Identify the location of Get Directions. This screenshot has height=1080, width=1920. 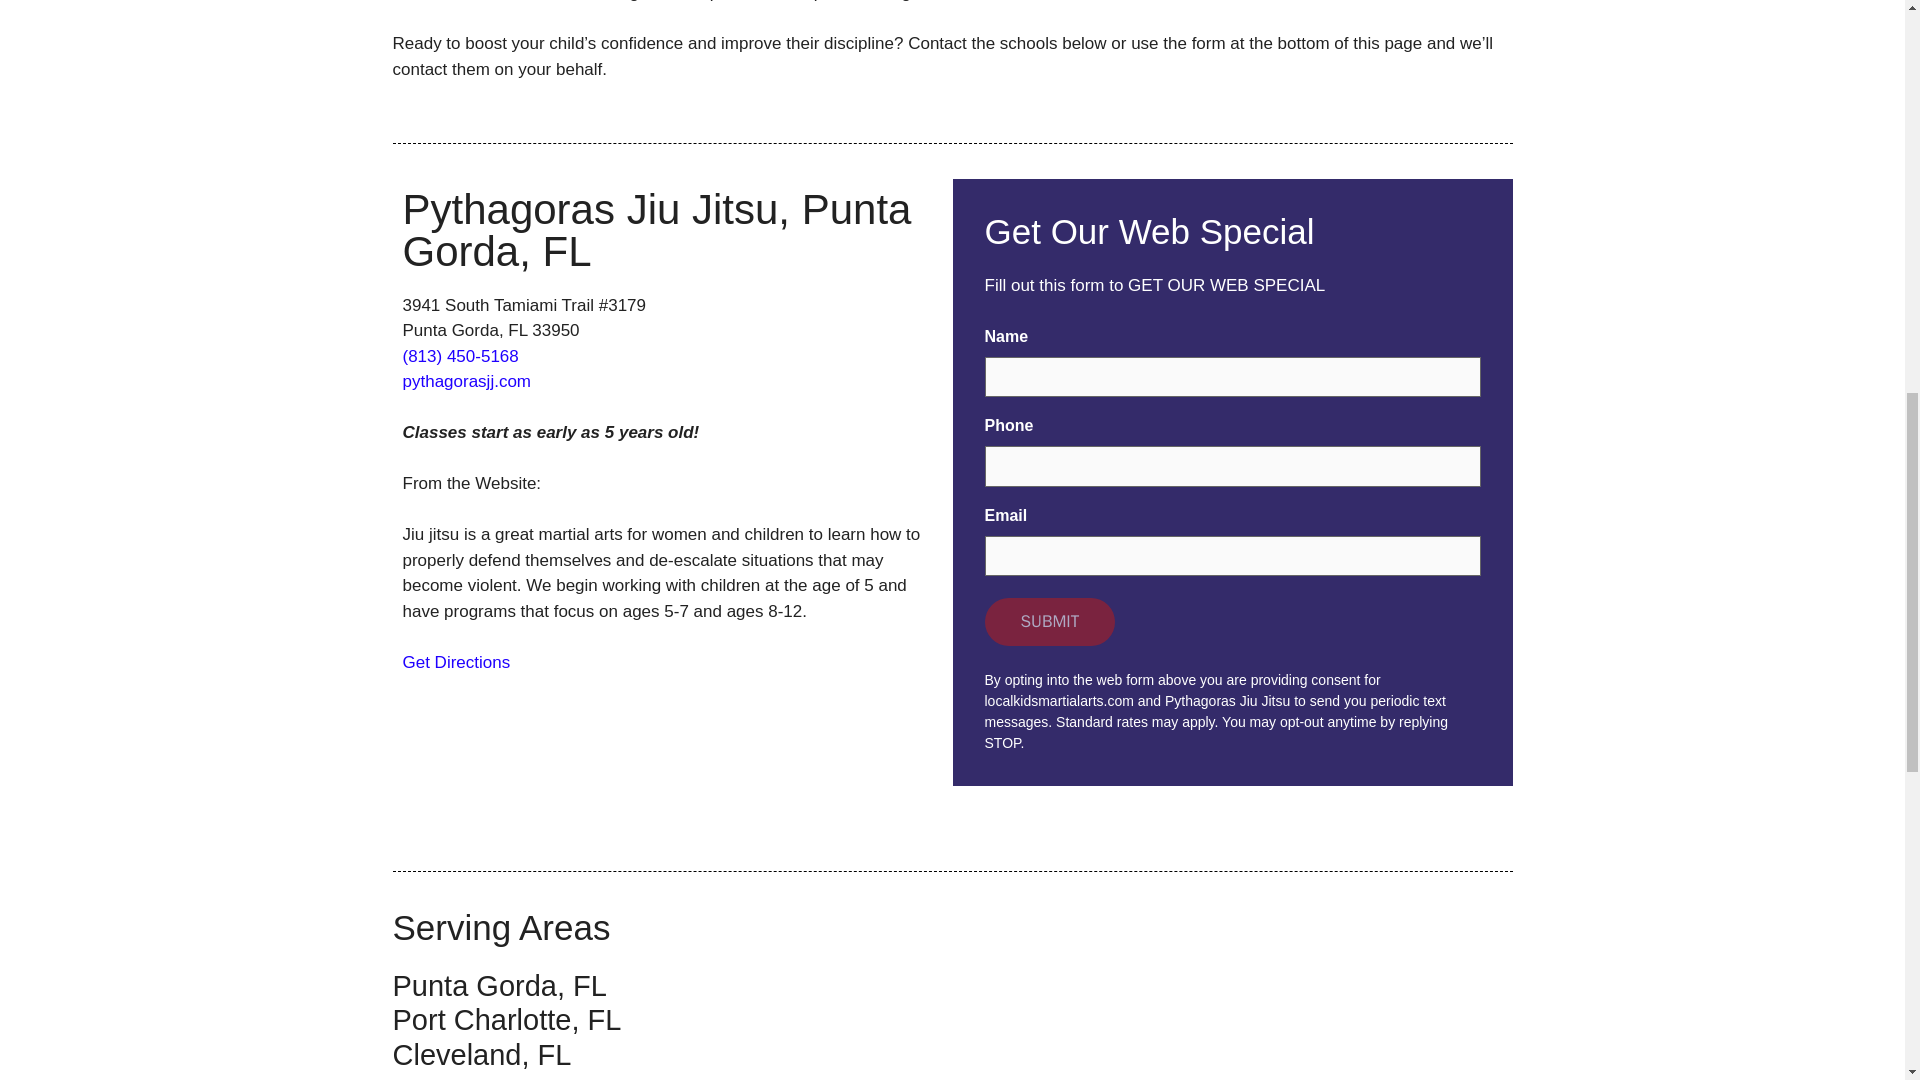
(456, 661).